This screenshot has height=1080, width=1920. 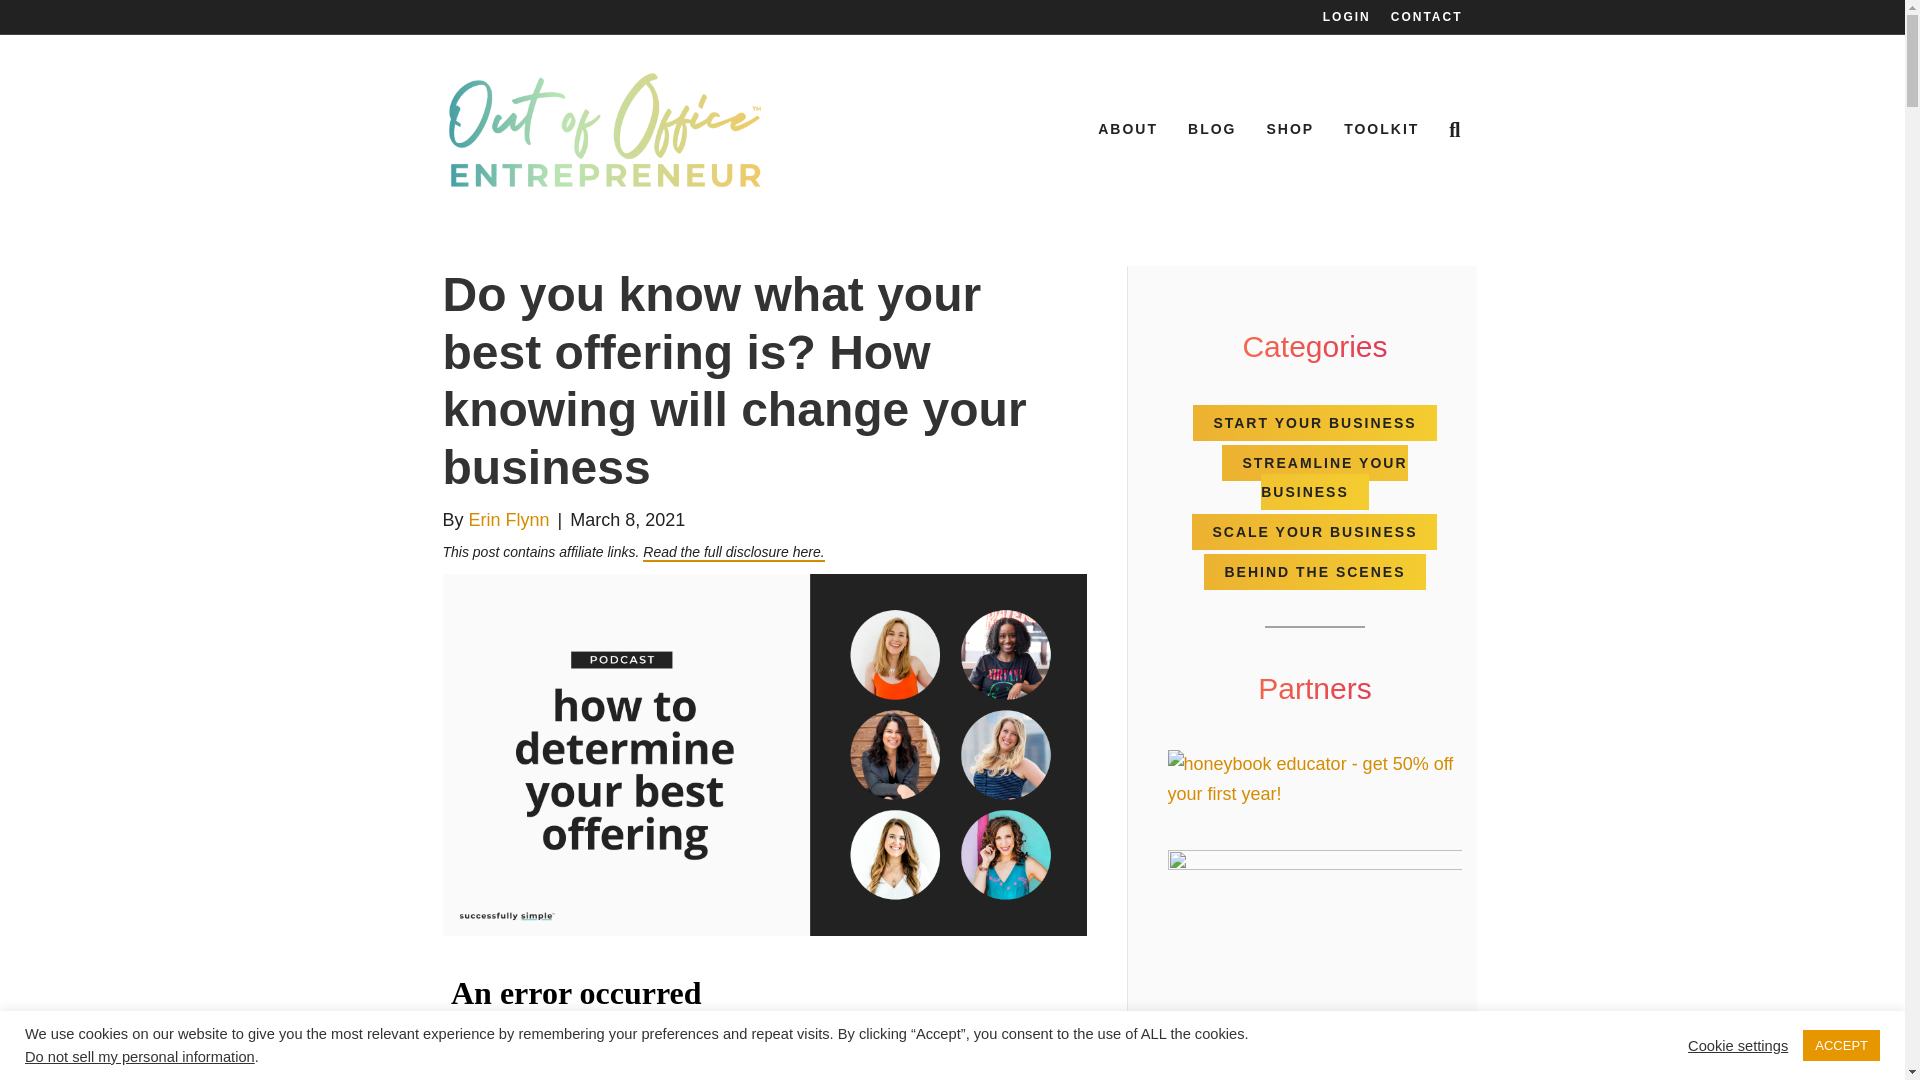 What do you see at coordinates (1128, 130) in the screenshot?
I see `ABOUT` at bounding box center [1128, 130].